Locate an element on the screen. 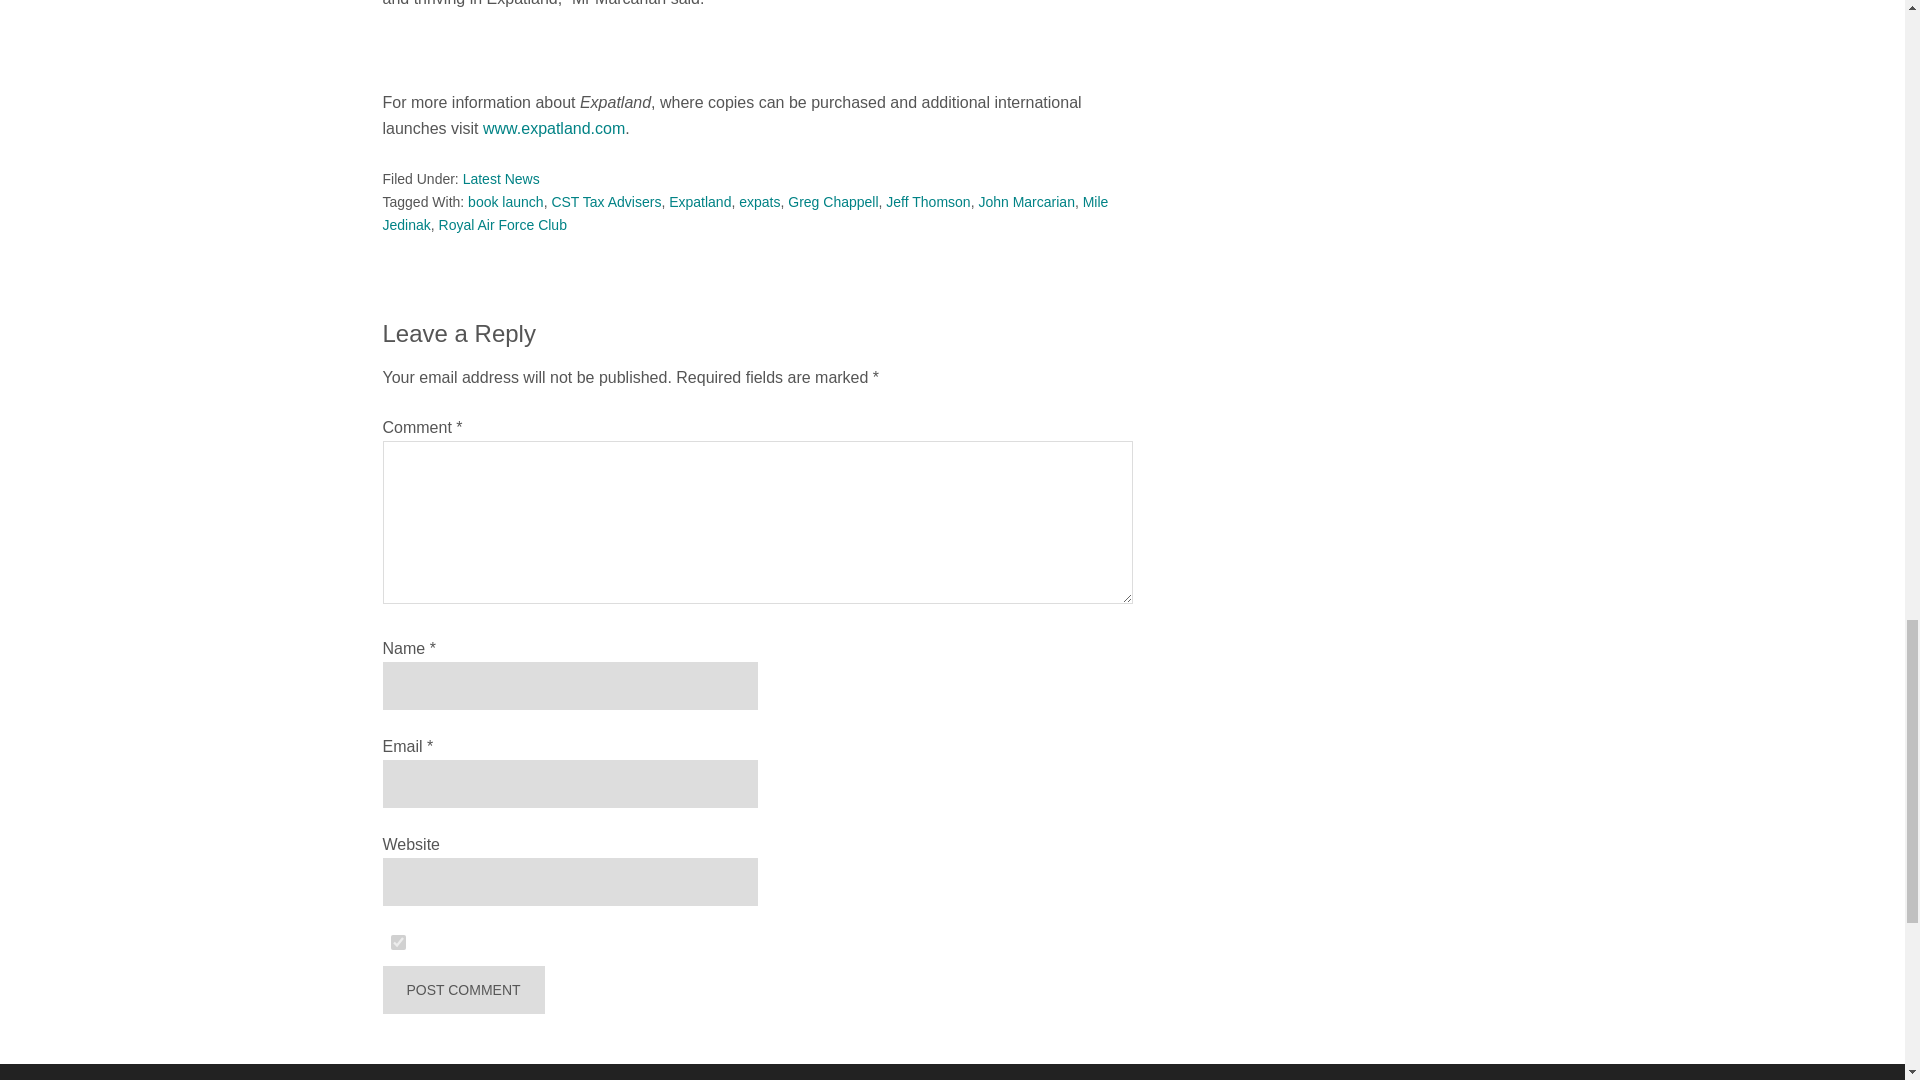 This screenshot has width=1920, height=1080. Post Comment is located at coordinates (462, 990).